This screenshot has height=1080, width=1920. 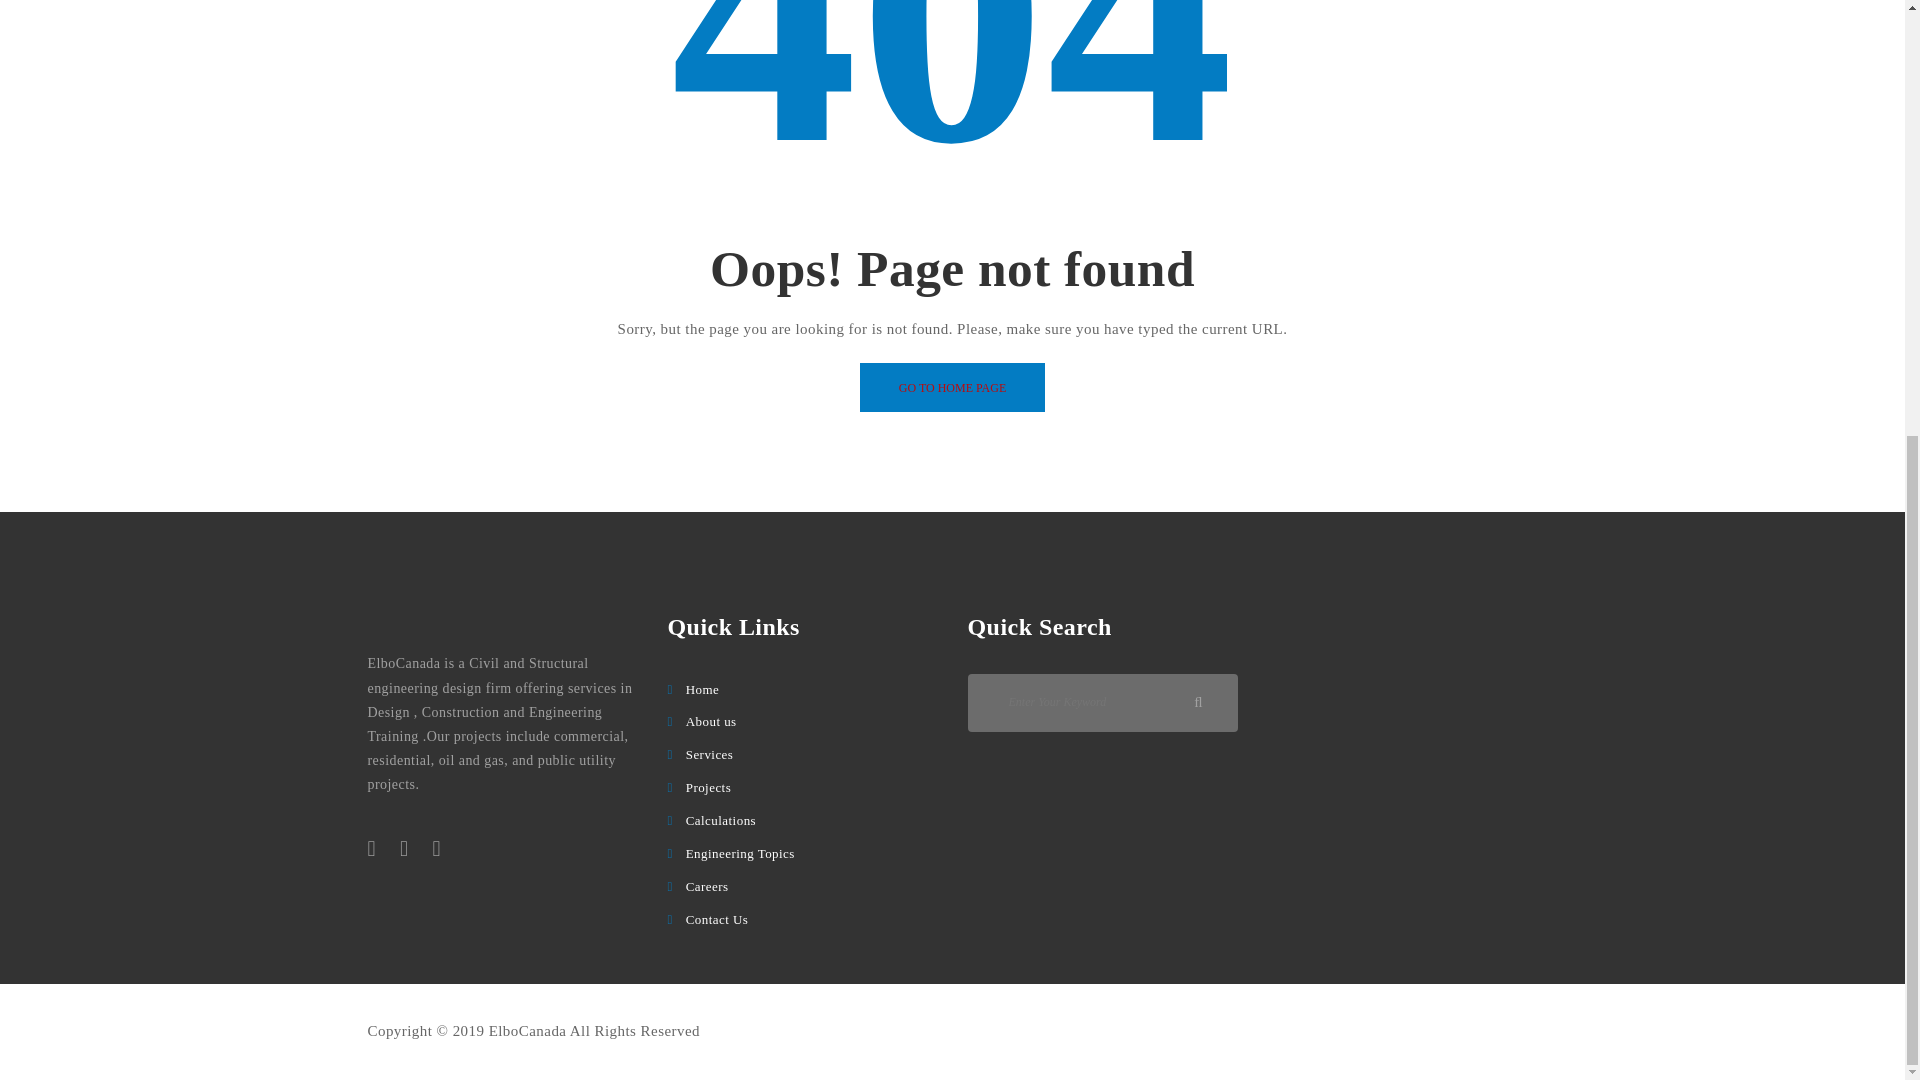 I want to click on Calculations, so click(x=720, y=820).